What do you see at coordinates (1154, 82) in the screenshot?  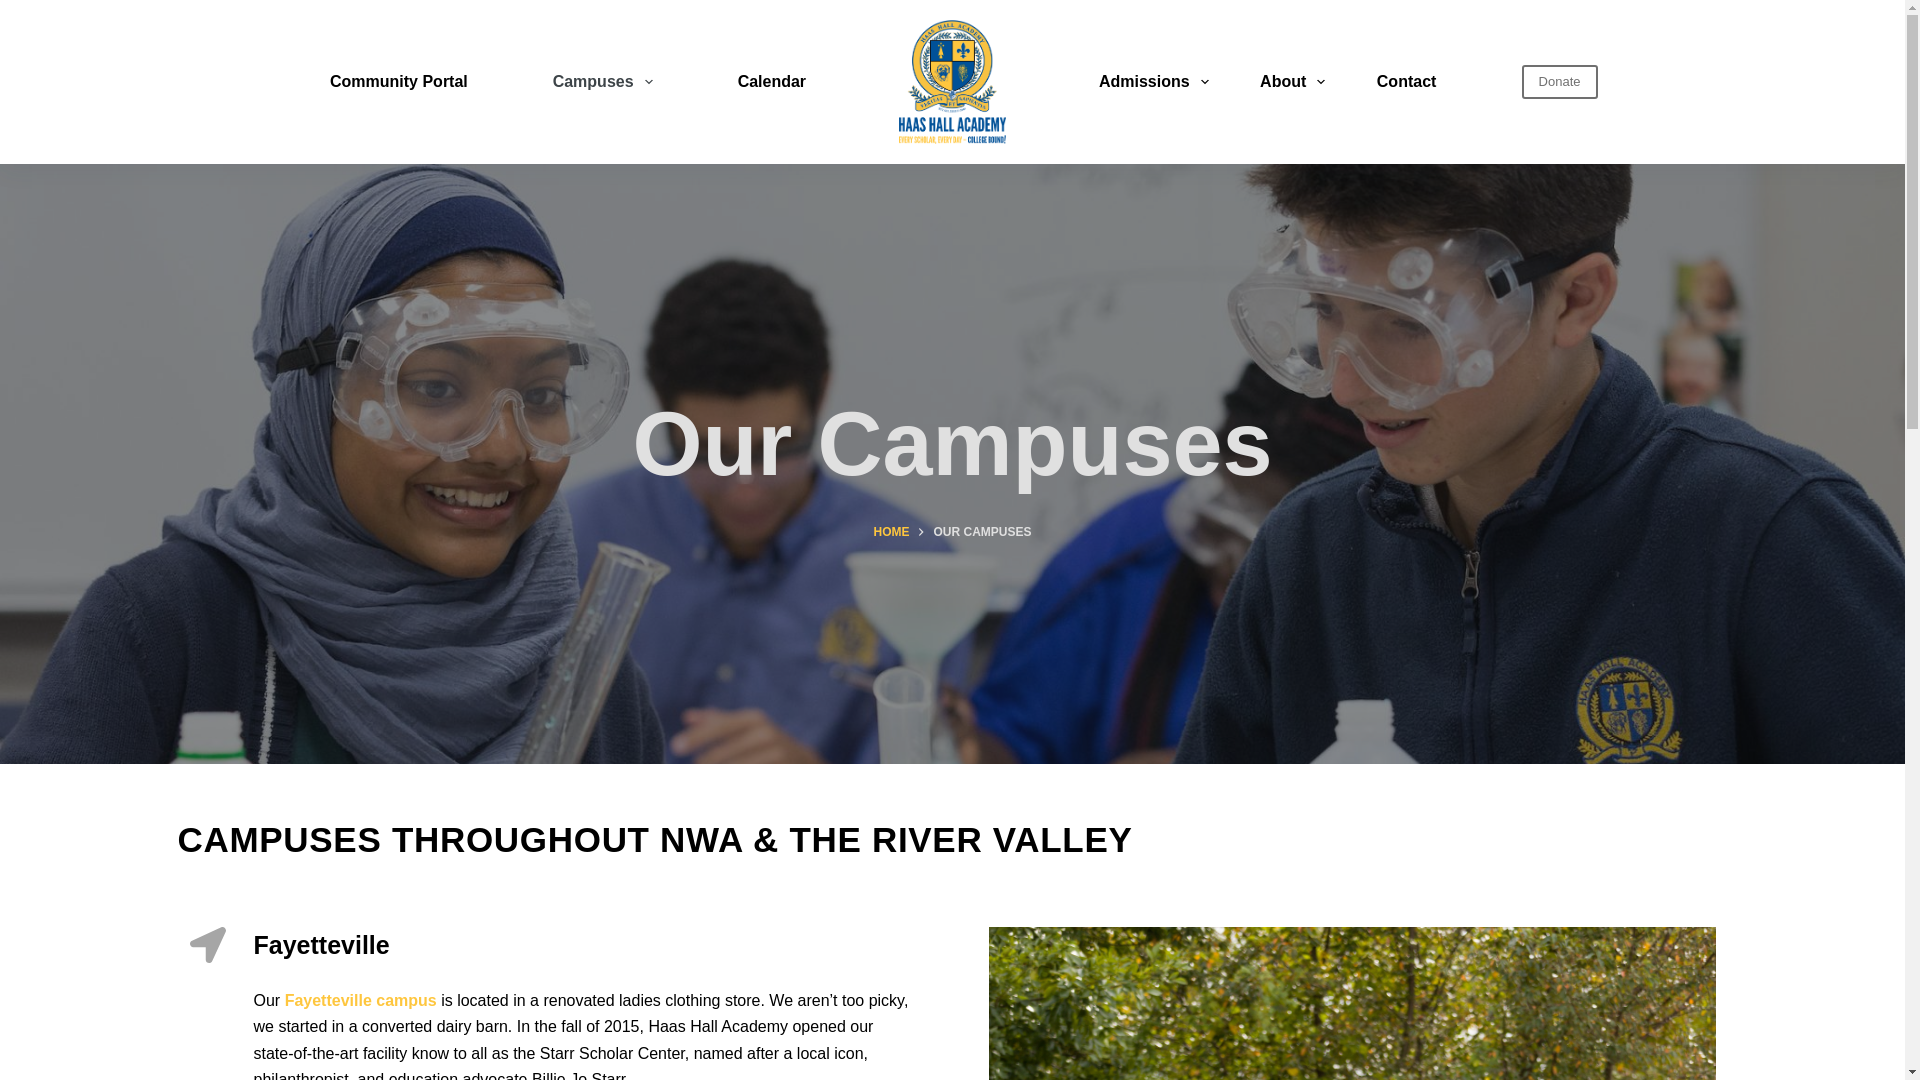 I see `Admissions` at bounding box center [1154, 82].